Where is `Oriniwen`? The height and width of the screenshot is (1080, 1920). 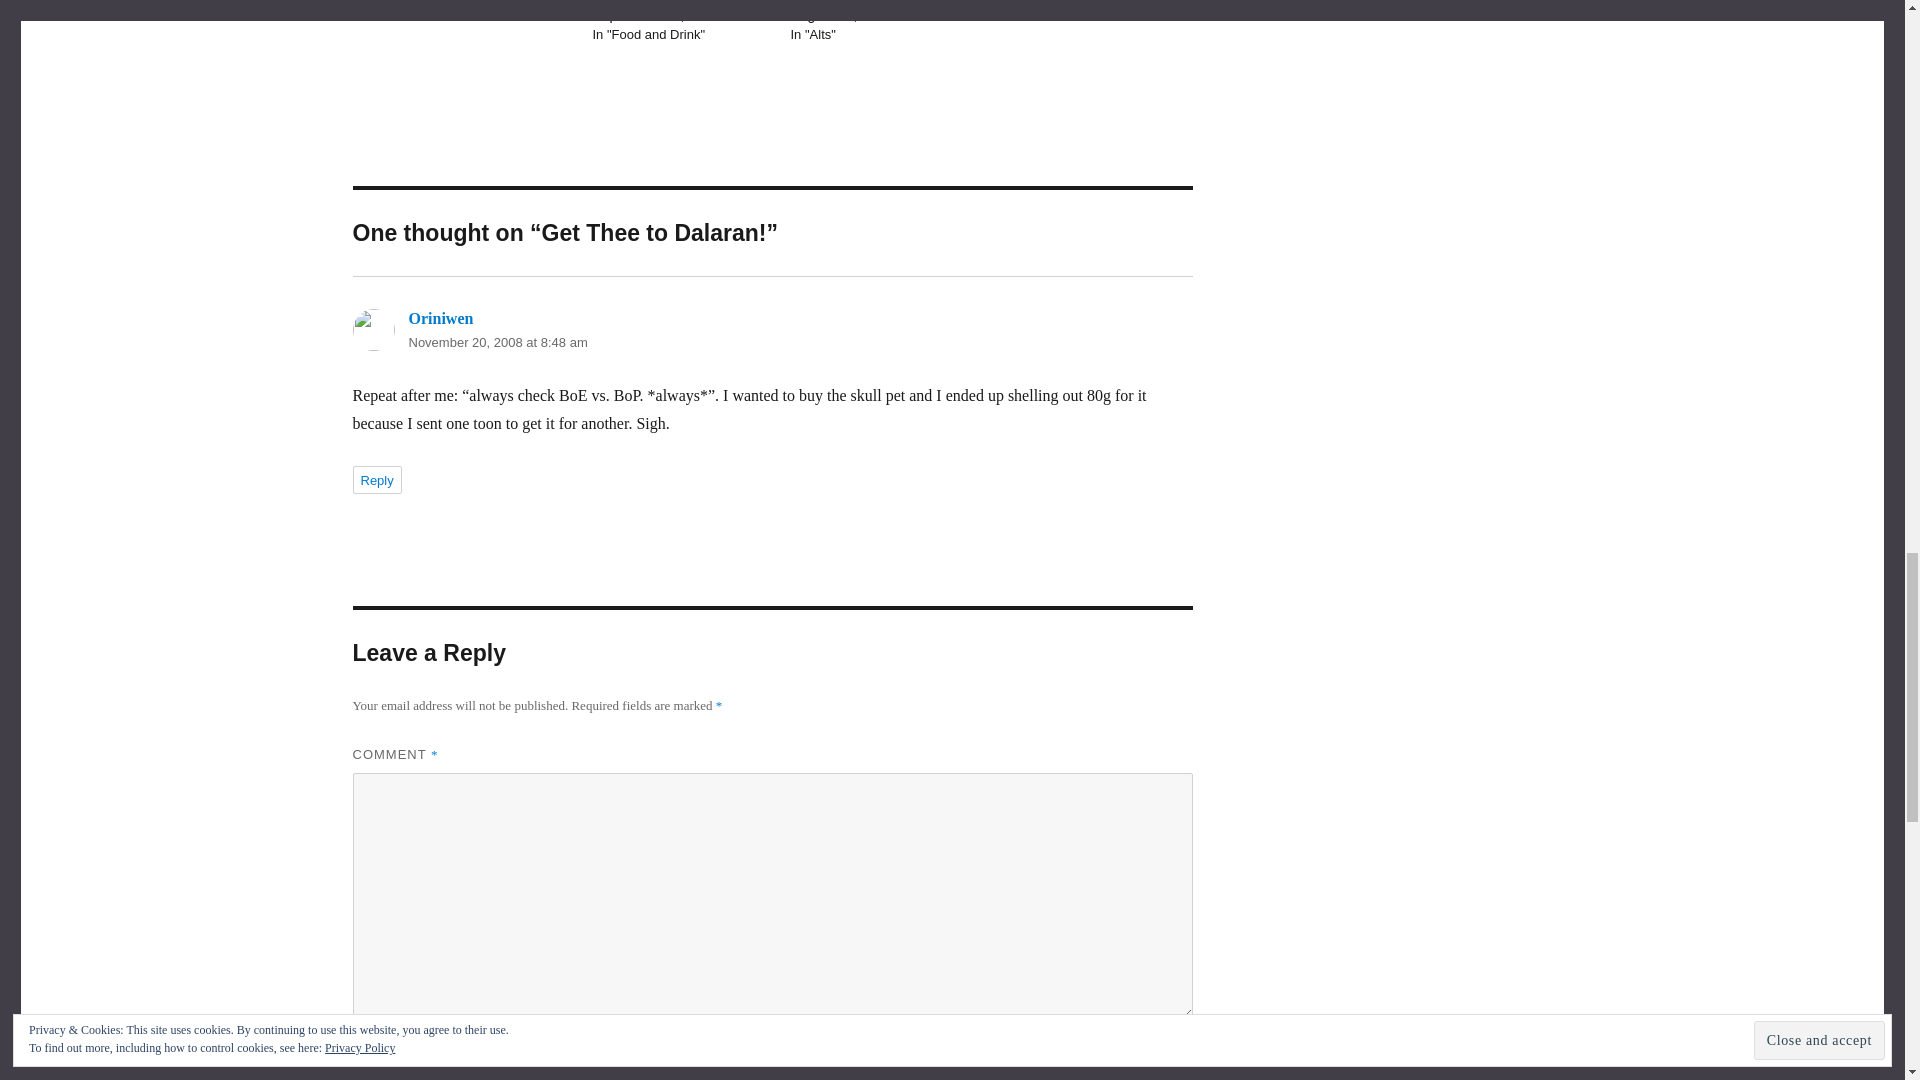
Oriniwen is located at coordinates (440, 318).